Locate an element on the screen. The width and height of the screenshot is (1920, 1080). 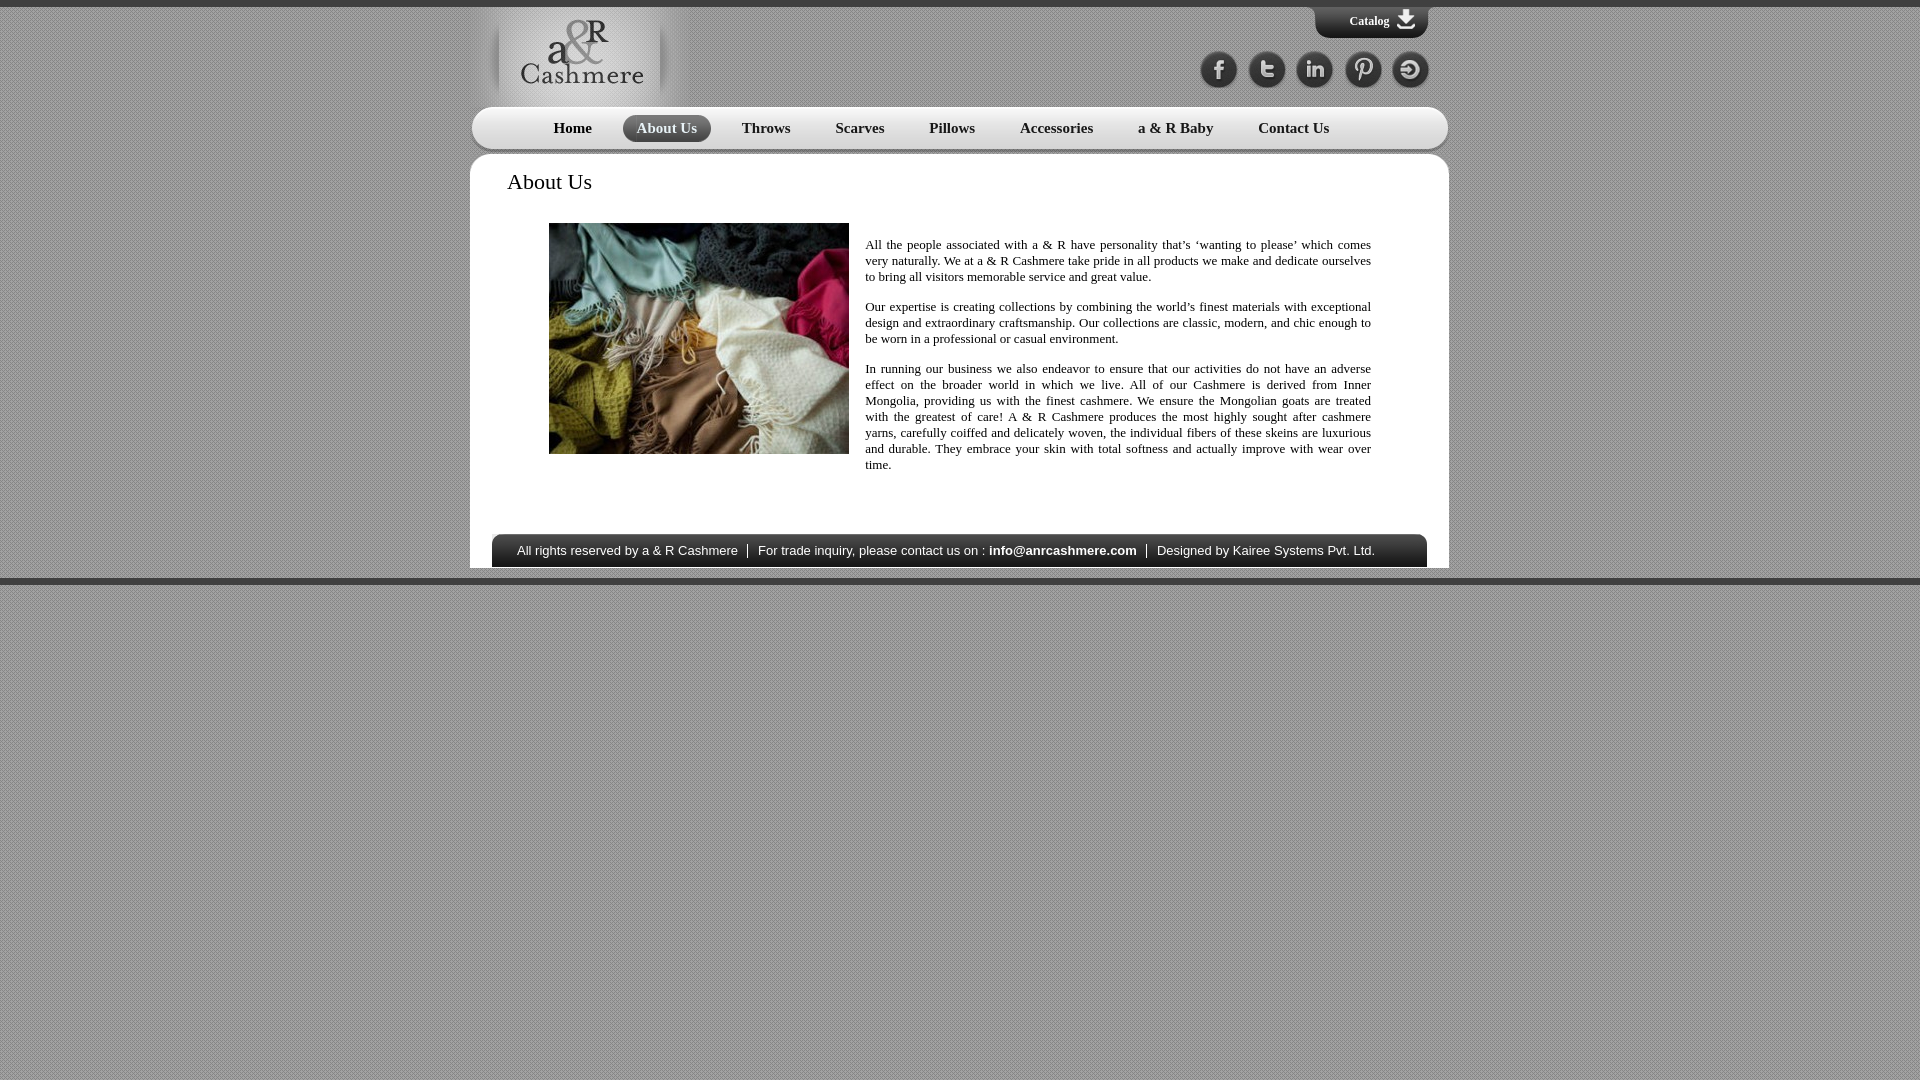
Pinterest is located at coordinates (1362, 70).